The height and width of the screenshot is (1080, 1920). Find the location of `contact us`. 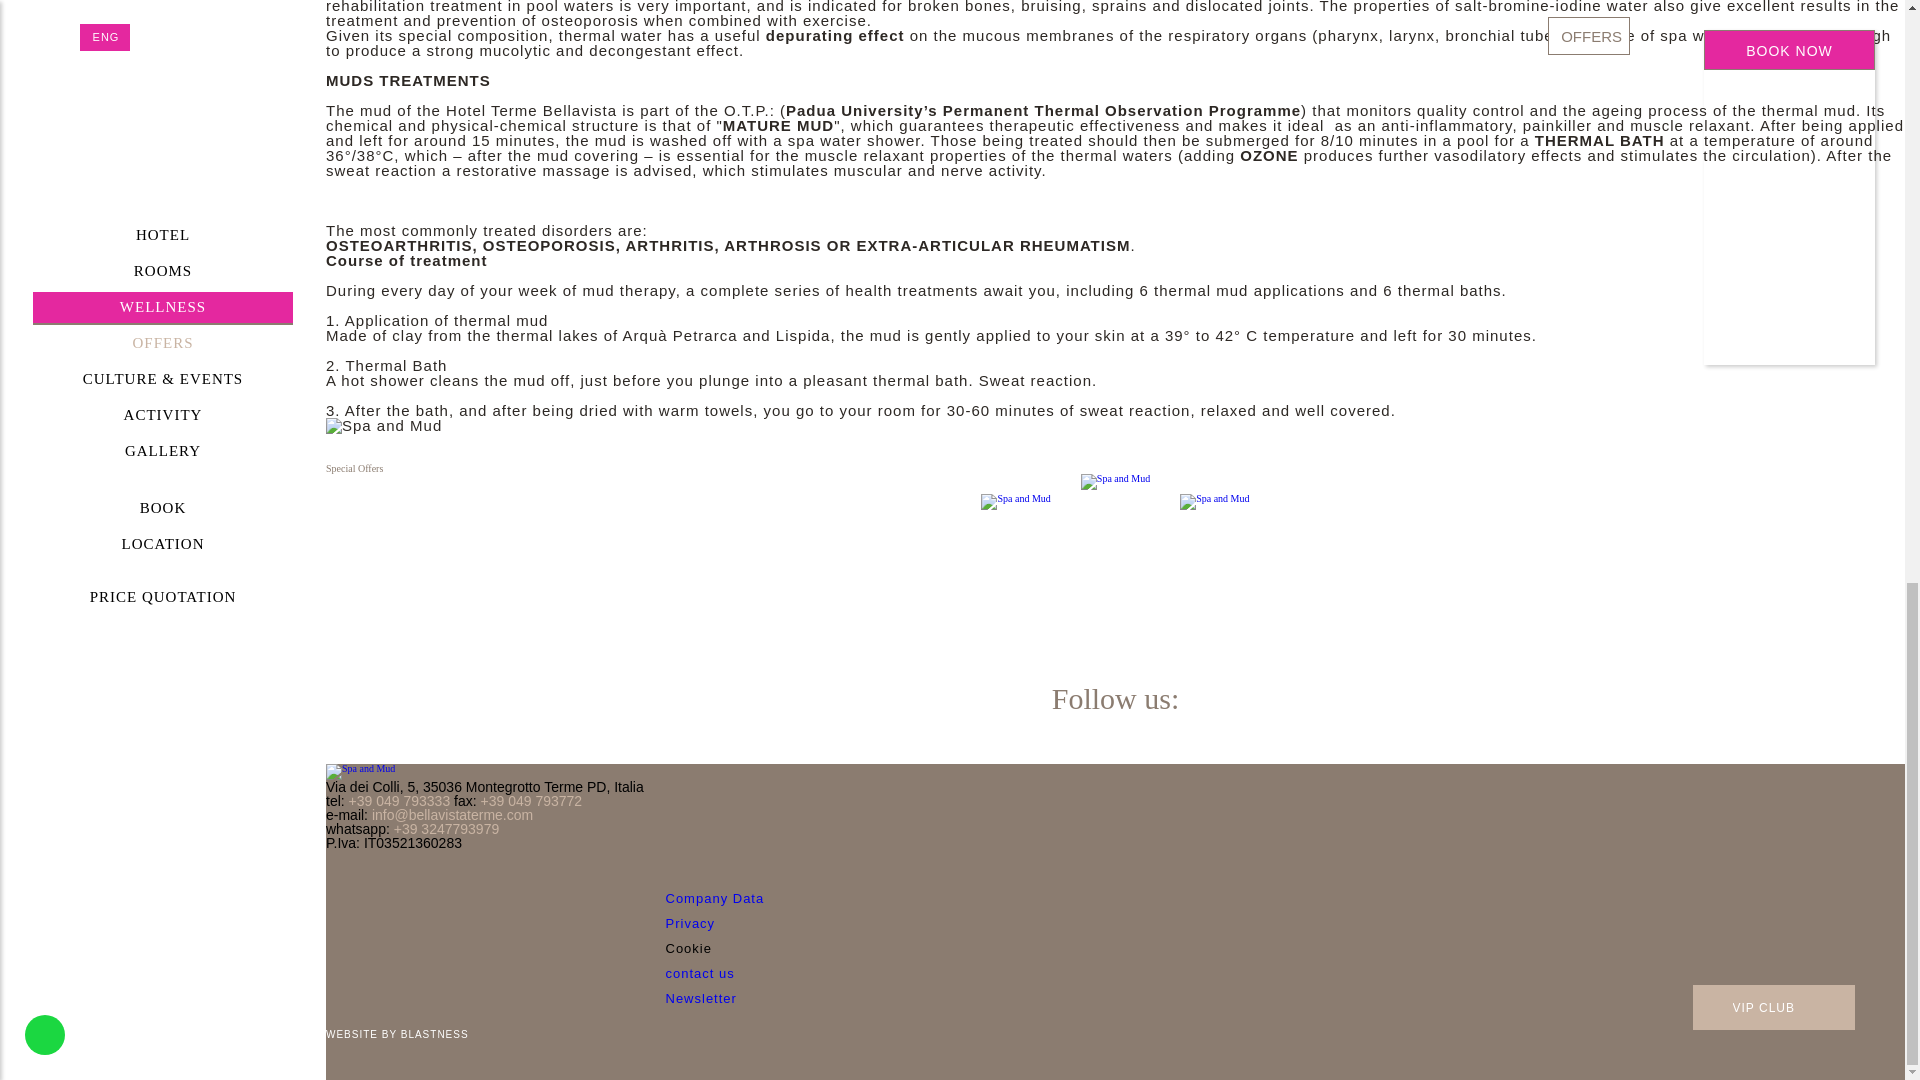

contact us is located at coordinates (700, 972).